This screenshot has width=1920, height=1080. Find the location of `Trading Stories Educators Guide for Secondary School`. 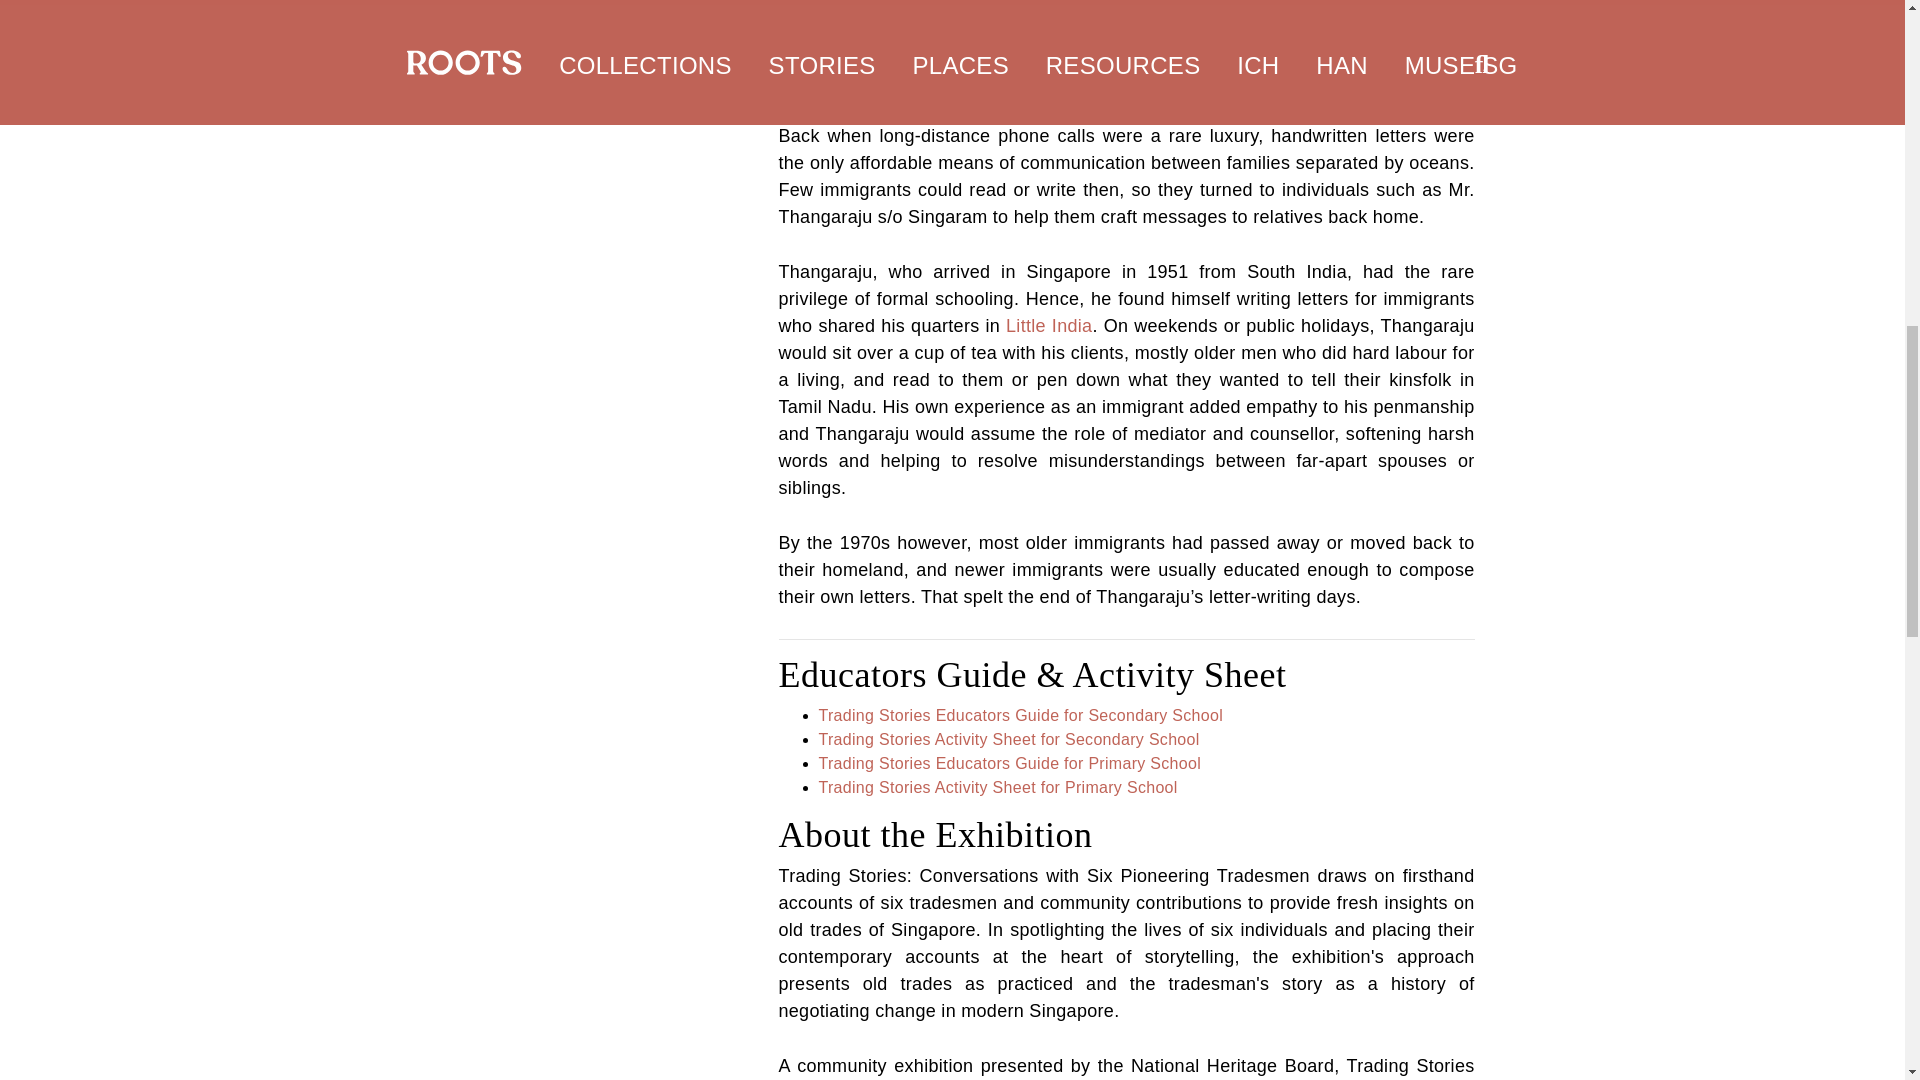

Trading Stories Educators Guide for Secondary School is located at coordinates (1020, 715).